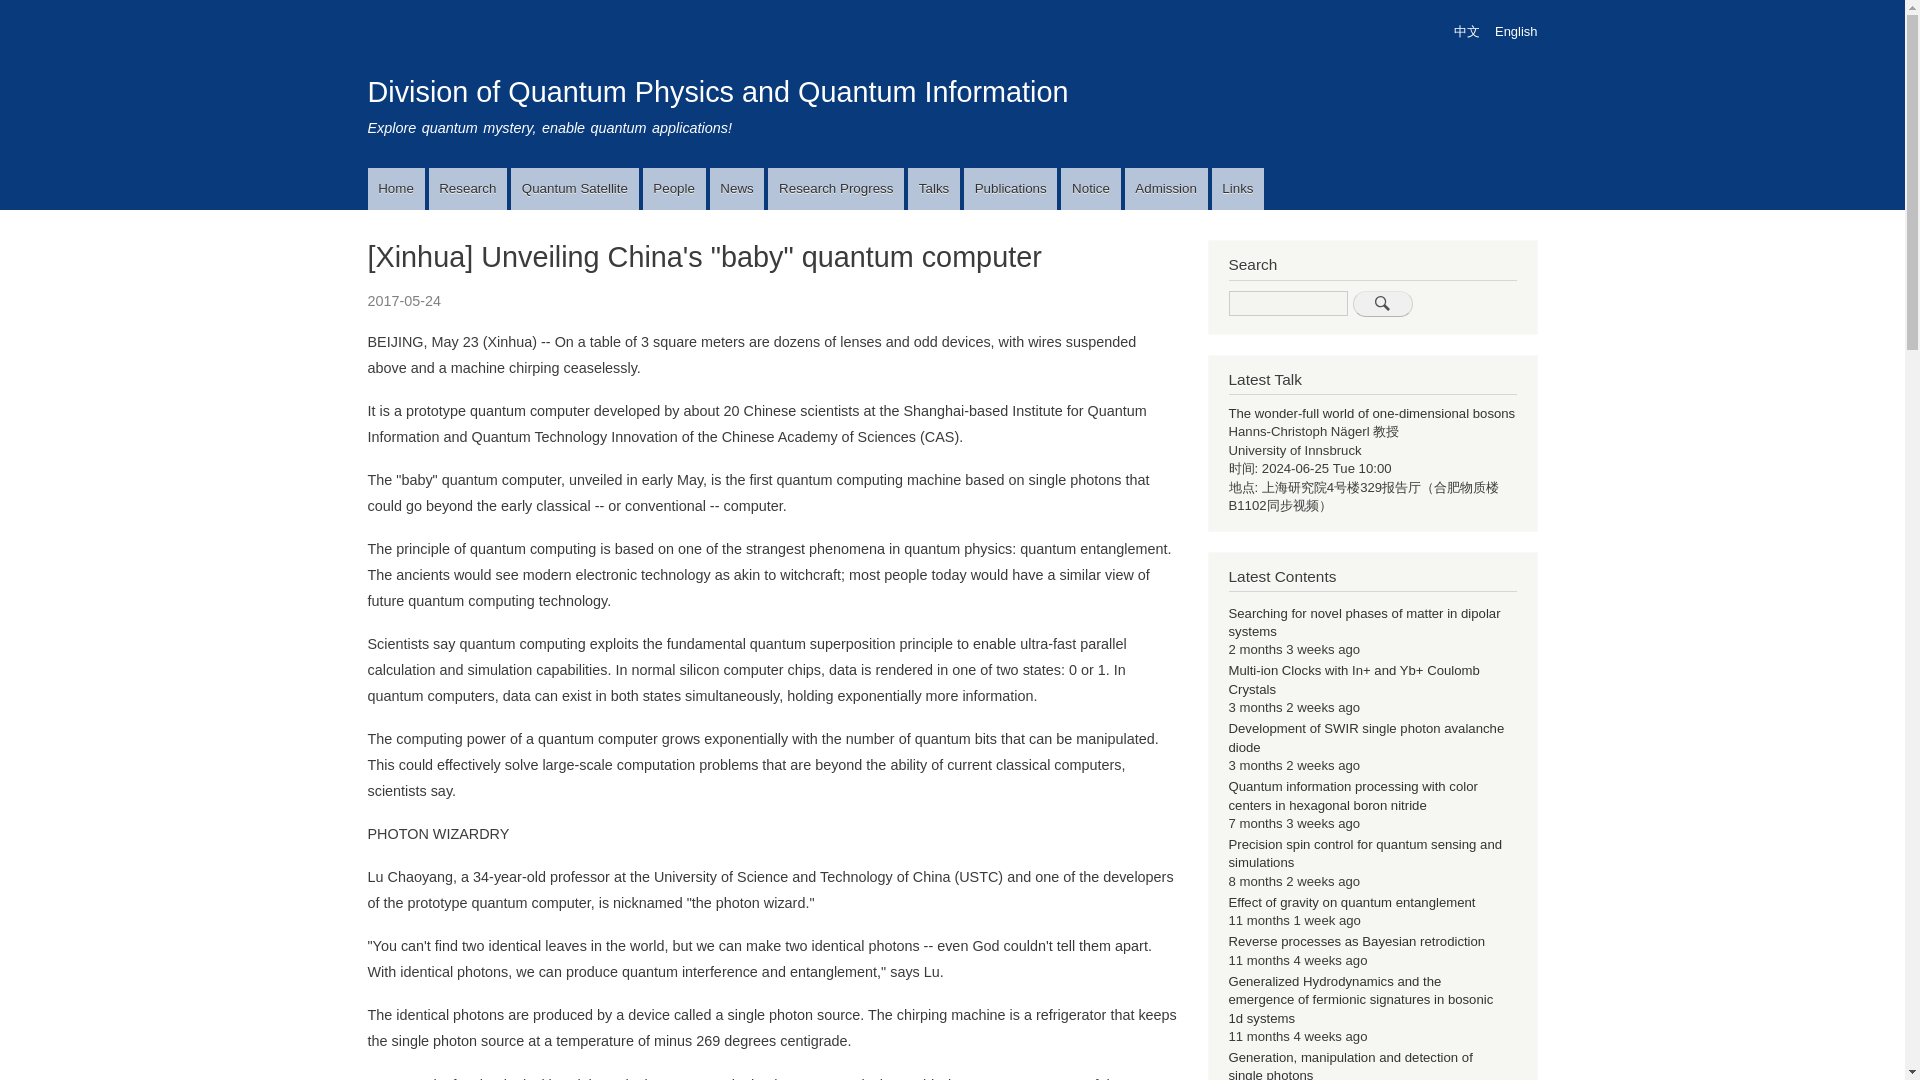 The width and height of the screenshot is (1920, 1080). I want to click on Home, so click(396, 189).